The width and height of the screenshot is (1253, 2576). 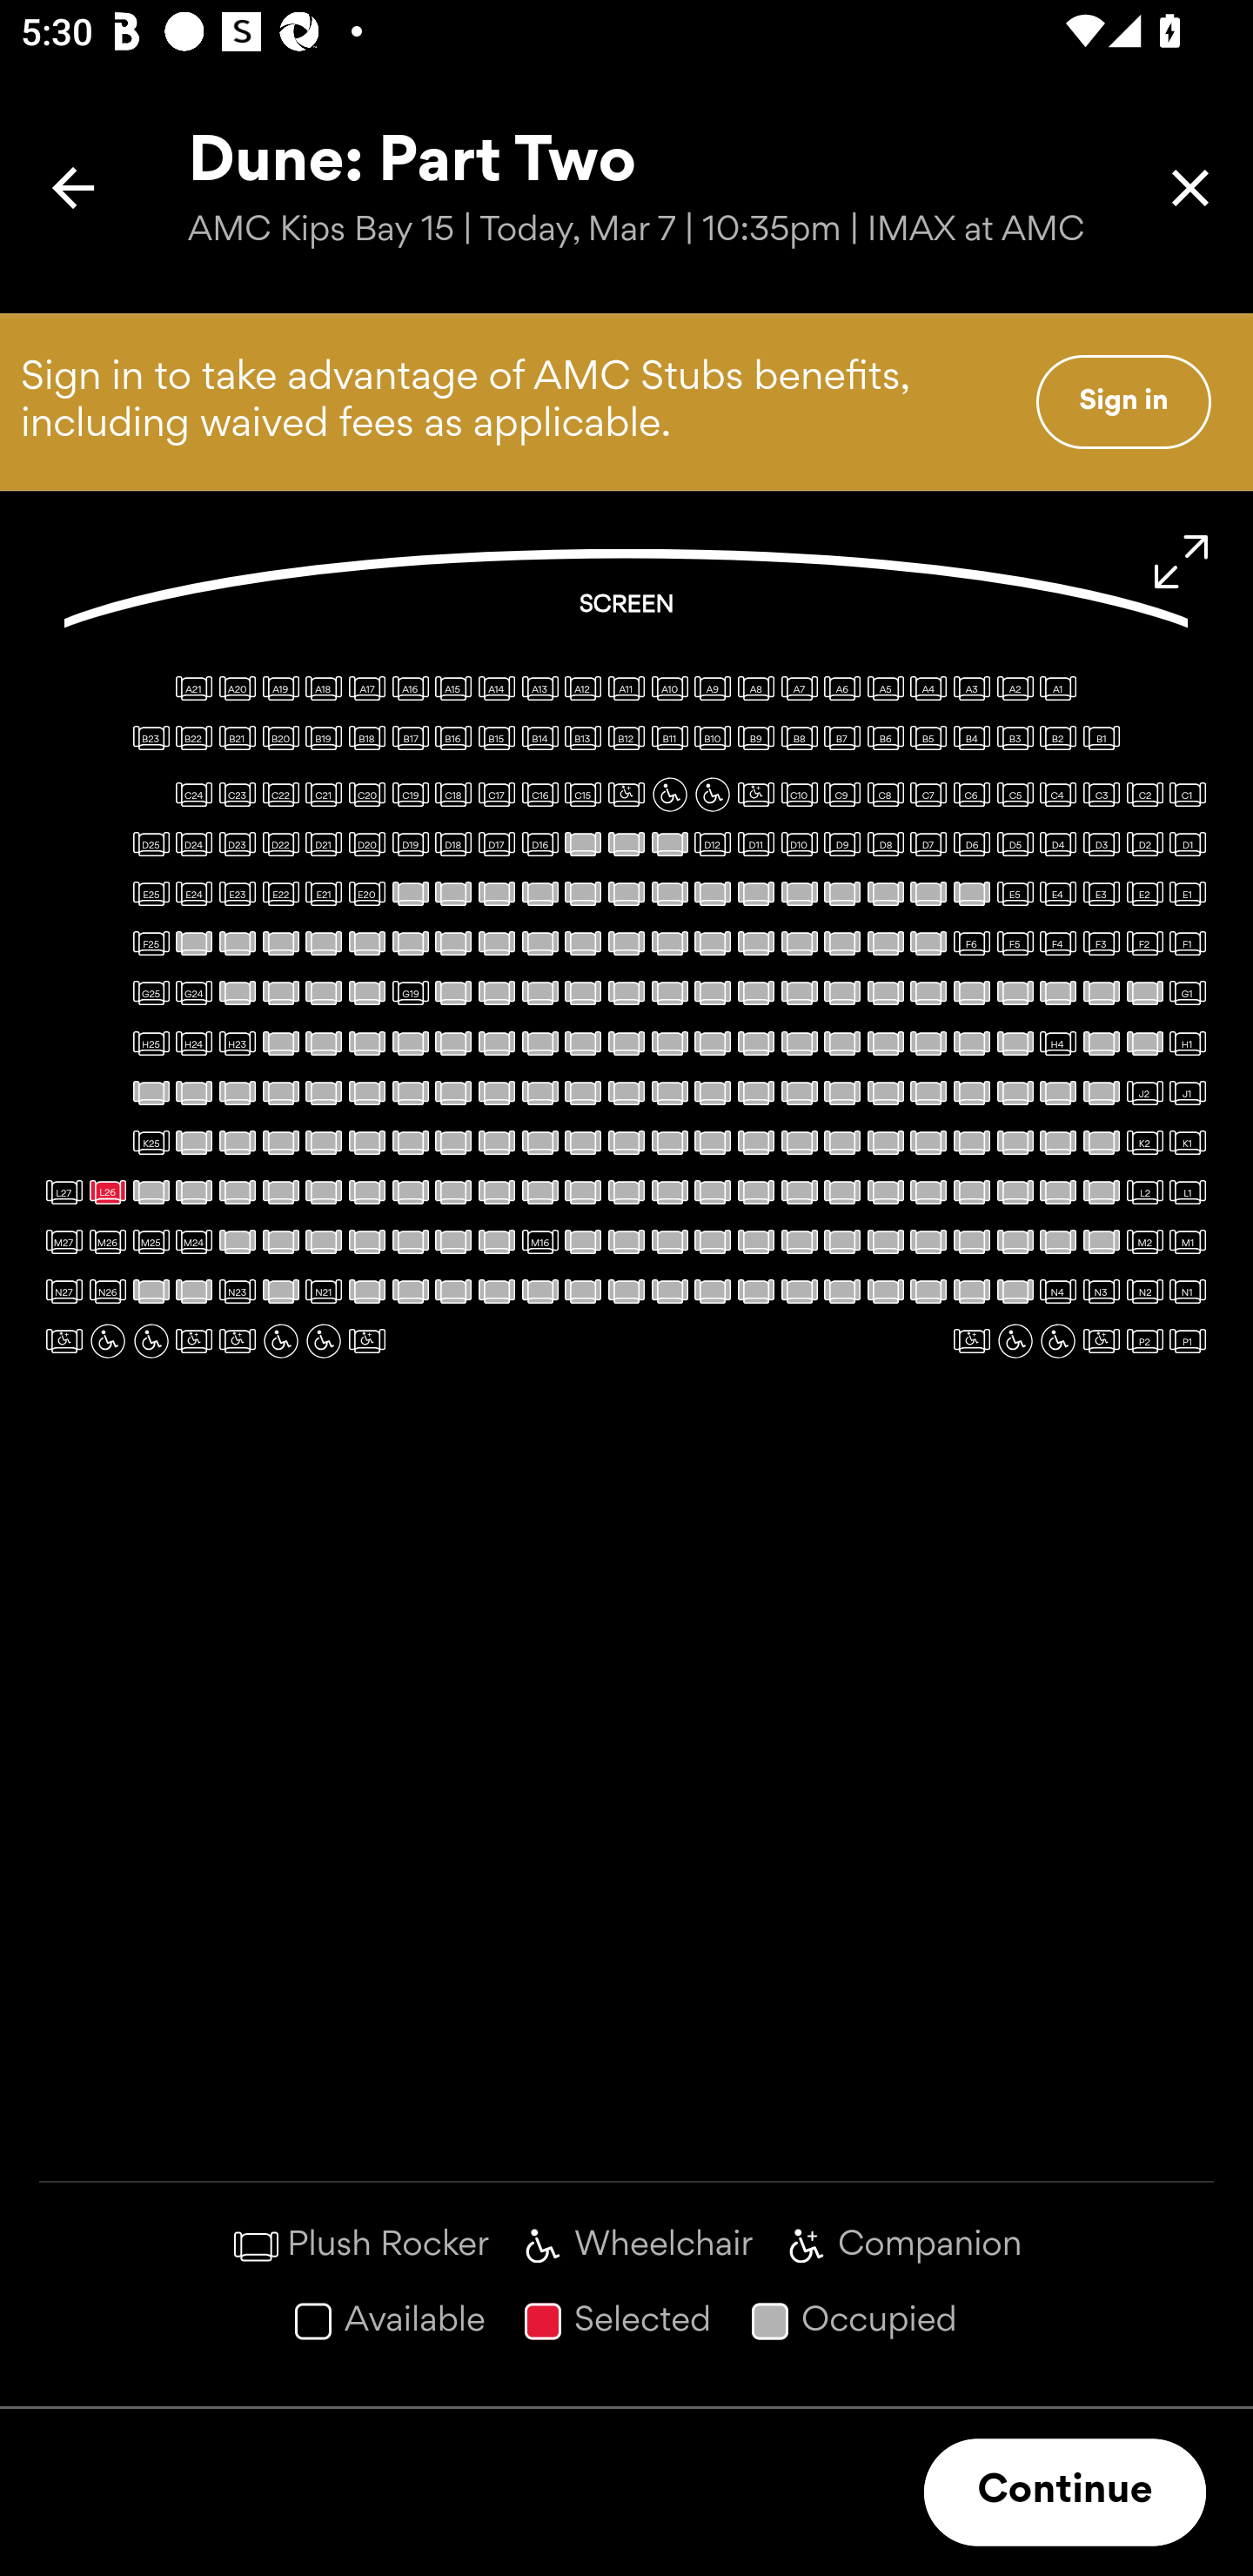 I want to click on G19, Regular seat, available, so click(x=410, y=992).